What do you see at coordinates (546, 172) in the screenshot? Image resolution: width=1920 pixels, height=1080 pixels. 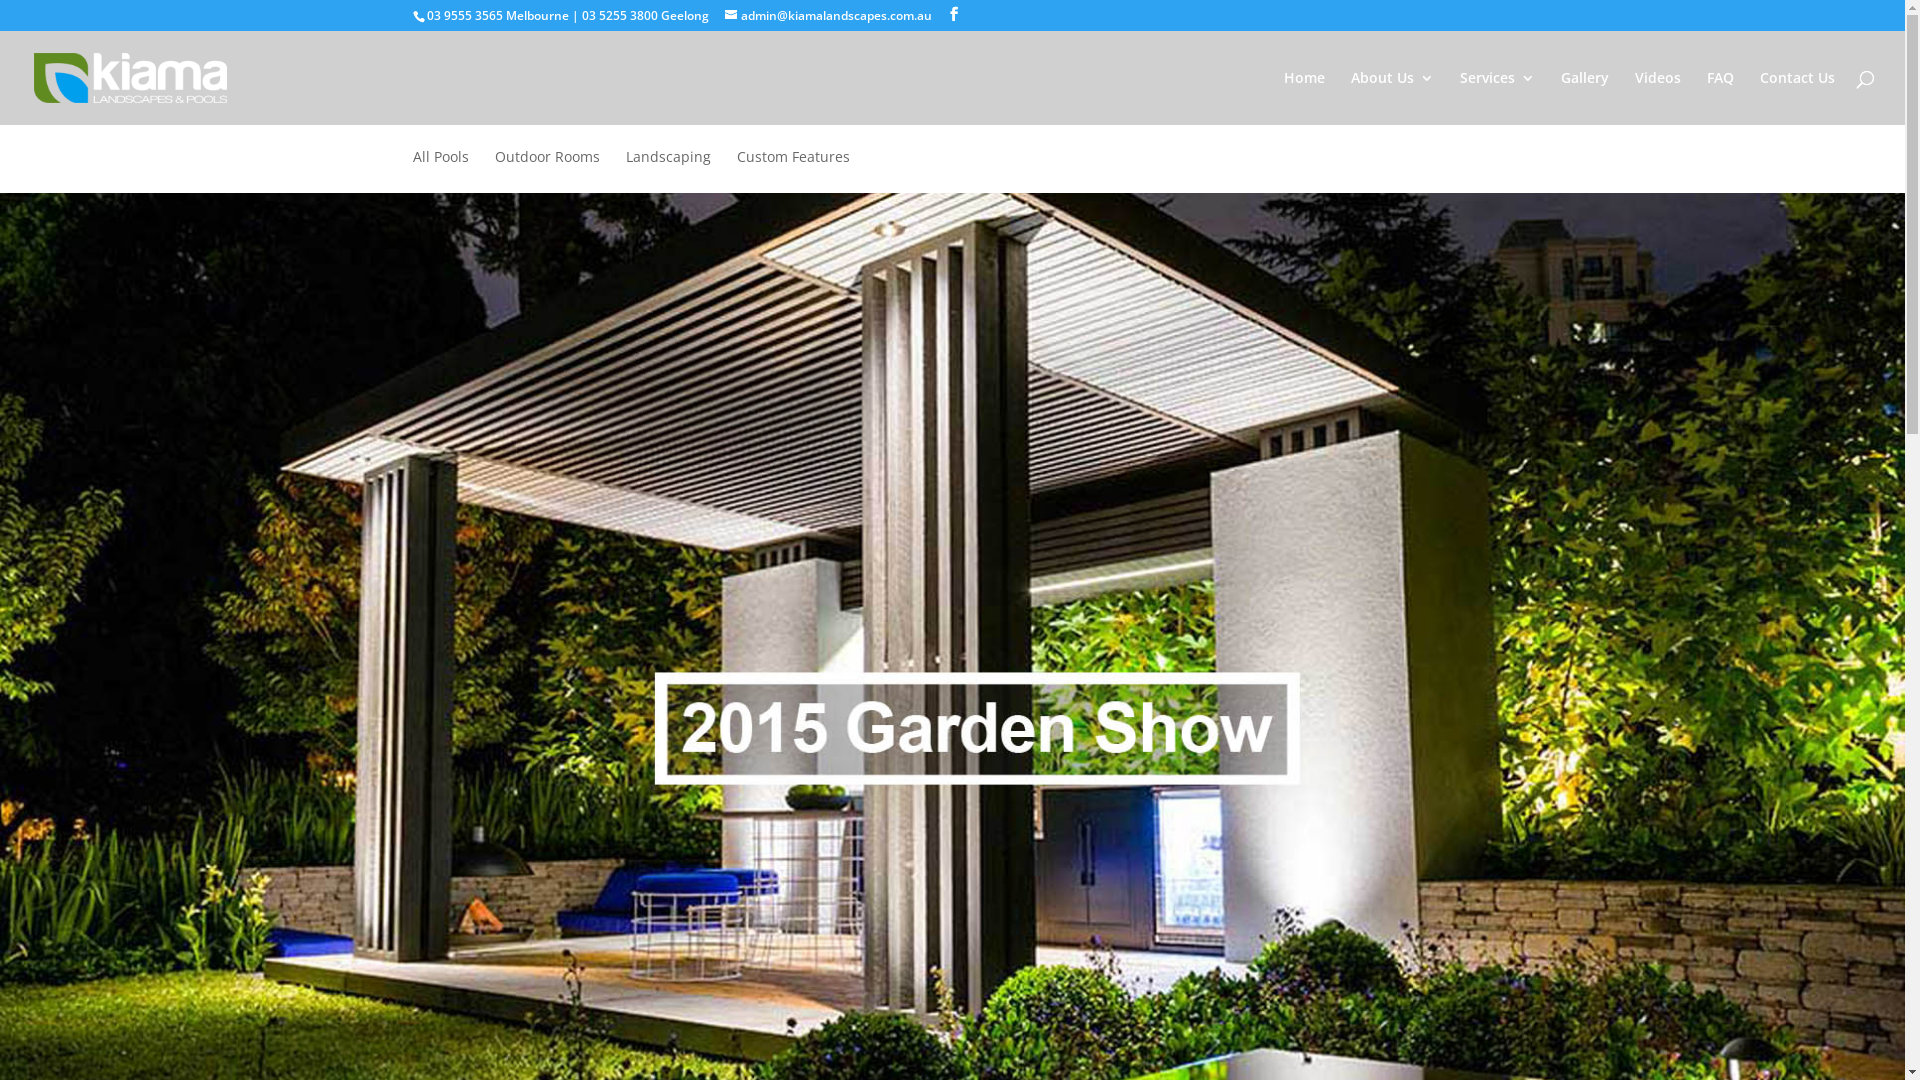 I see `Outdoor Rooms` at bounding box center [546, 172].